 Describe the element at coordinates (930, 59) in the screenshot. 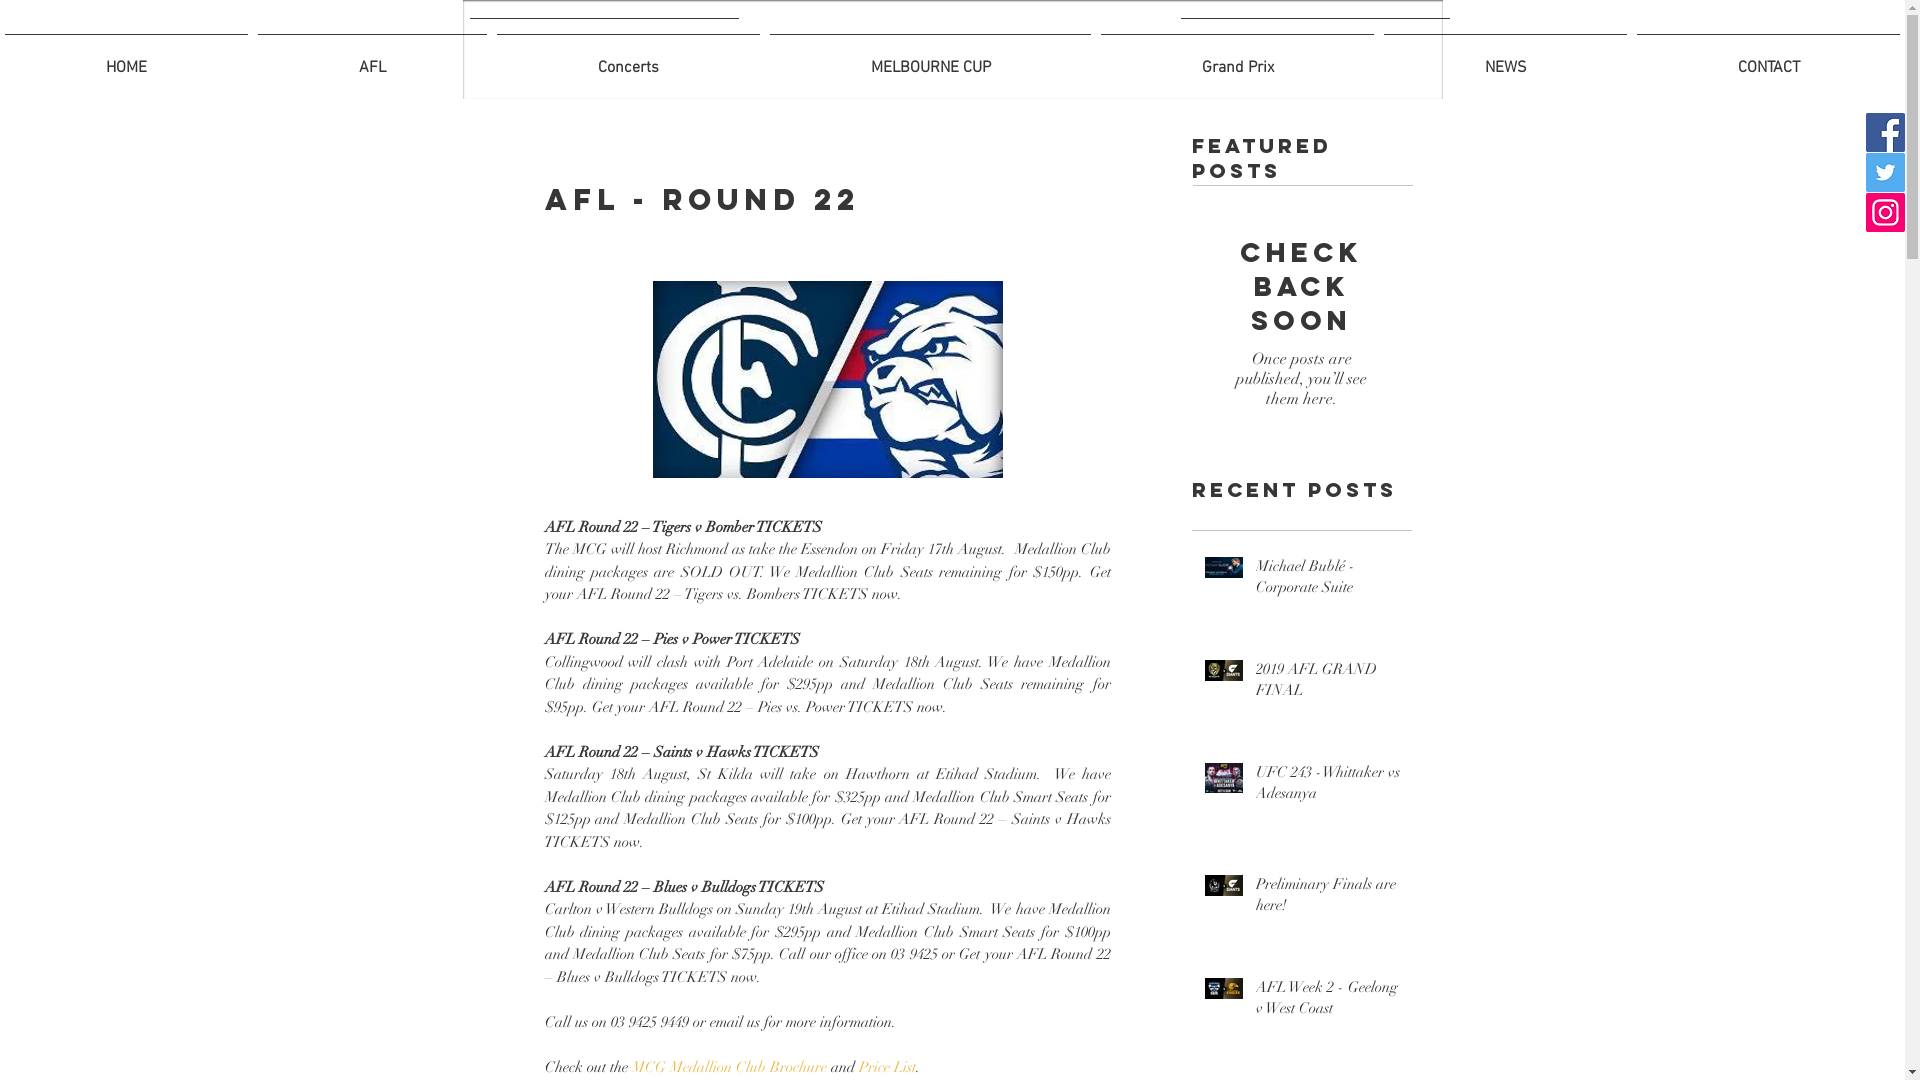

I see `MELBOURNE CUP` at that location.